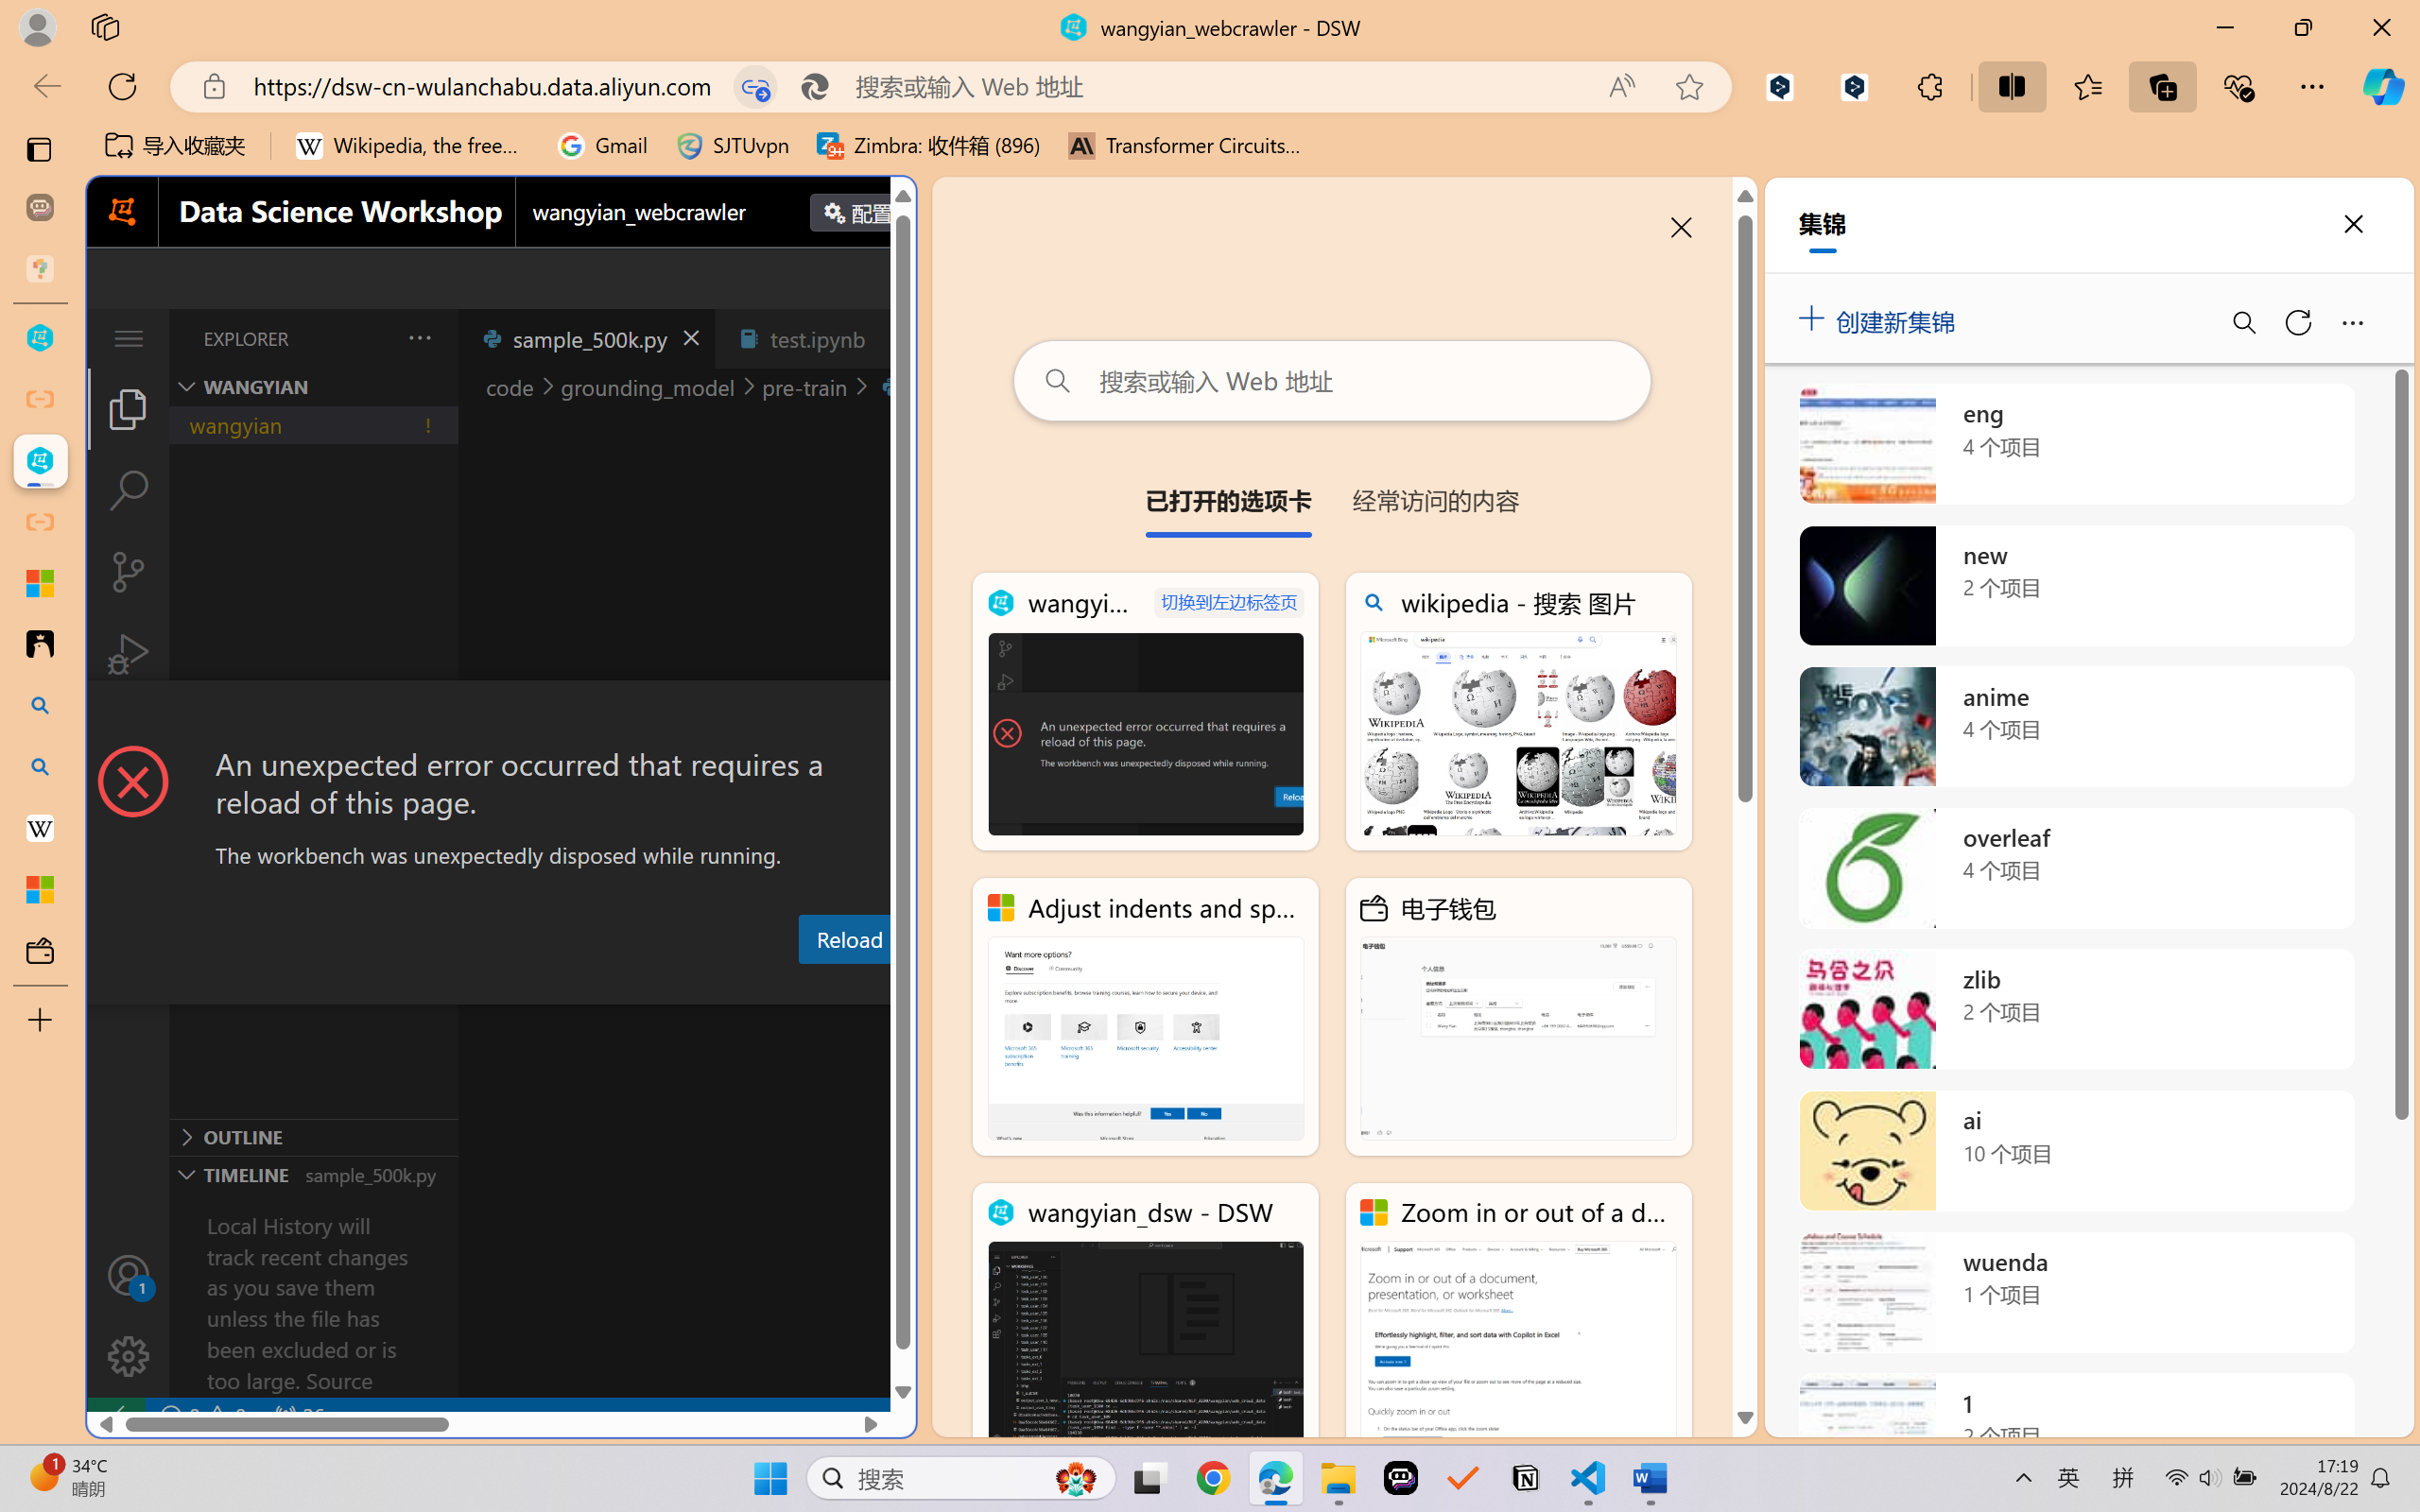 The width and height of the screenshot is (2420, 1512). What do you see at coordinates (586, 338) in the screenshot?
I see `sample_500k.py` at bounding box center [586, 338].